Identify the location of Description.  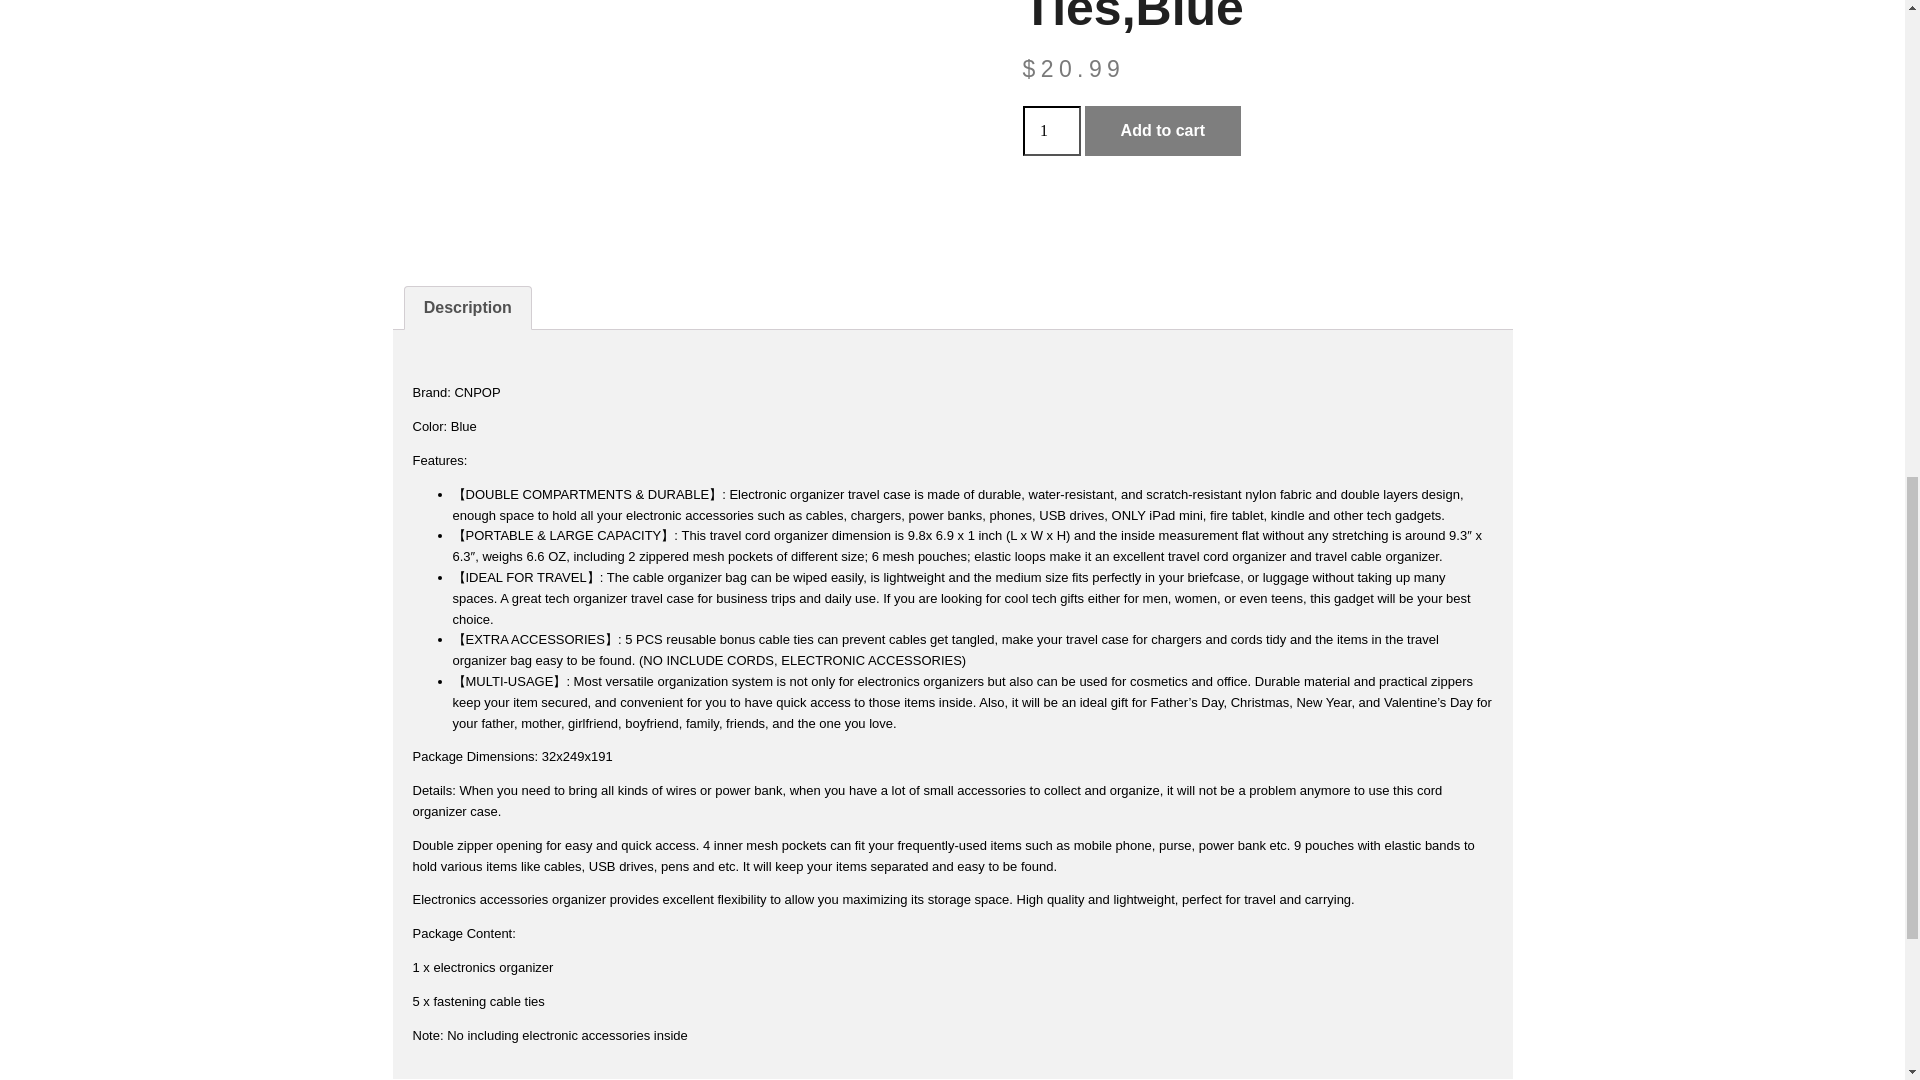
(466, 308).